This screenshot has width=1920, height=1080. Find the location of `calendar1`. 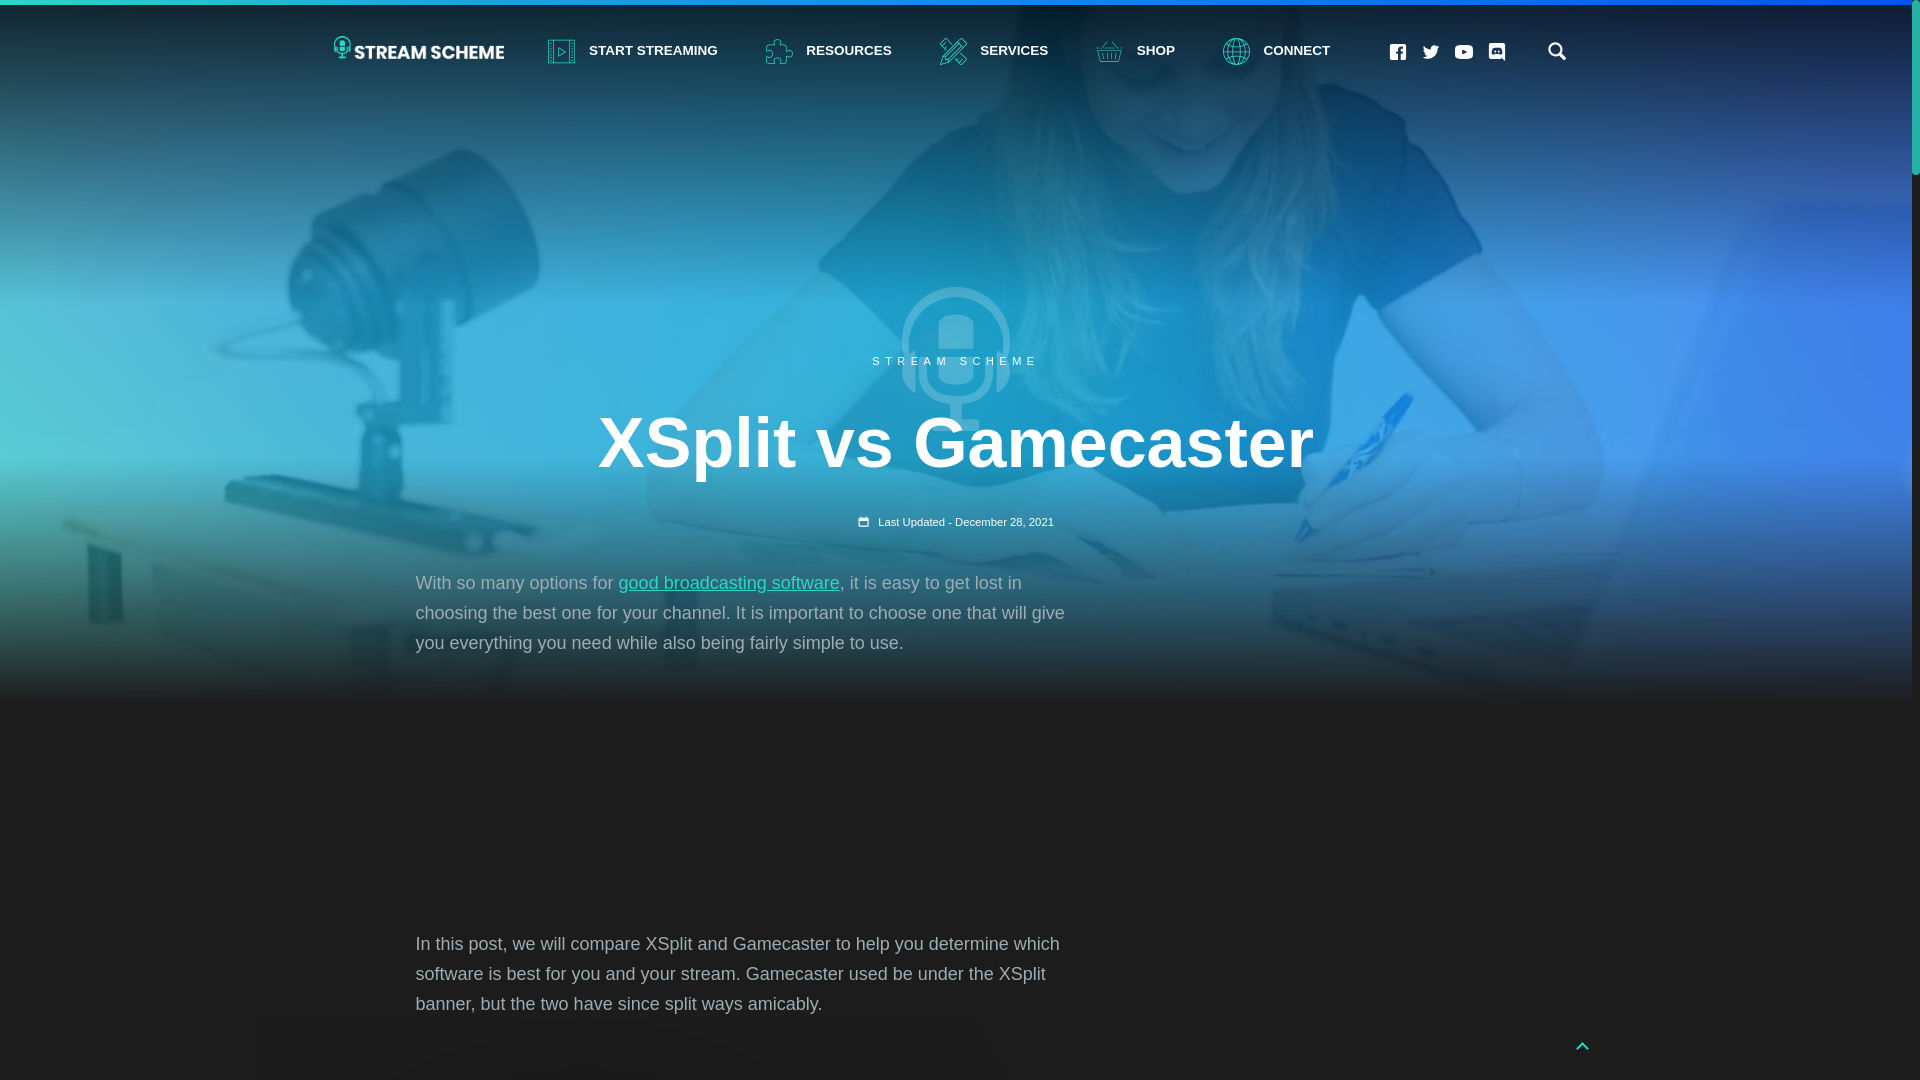

calendar1 is located at coordinates (1135, 52).